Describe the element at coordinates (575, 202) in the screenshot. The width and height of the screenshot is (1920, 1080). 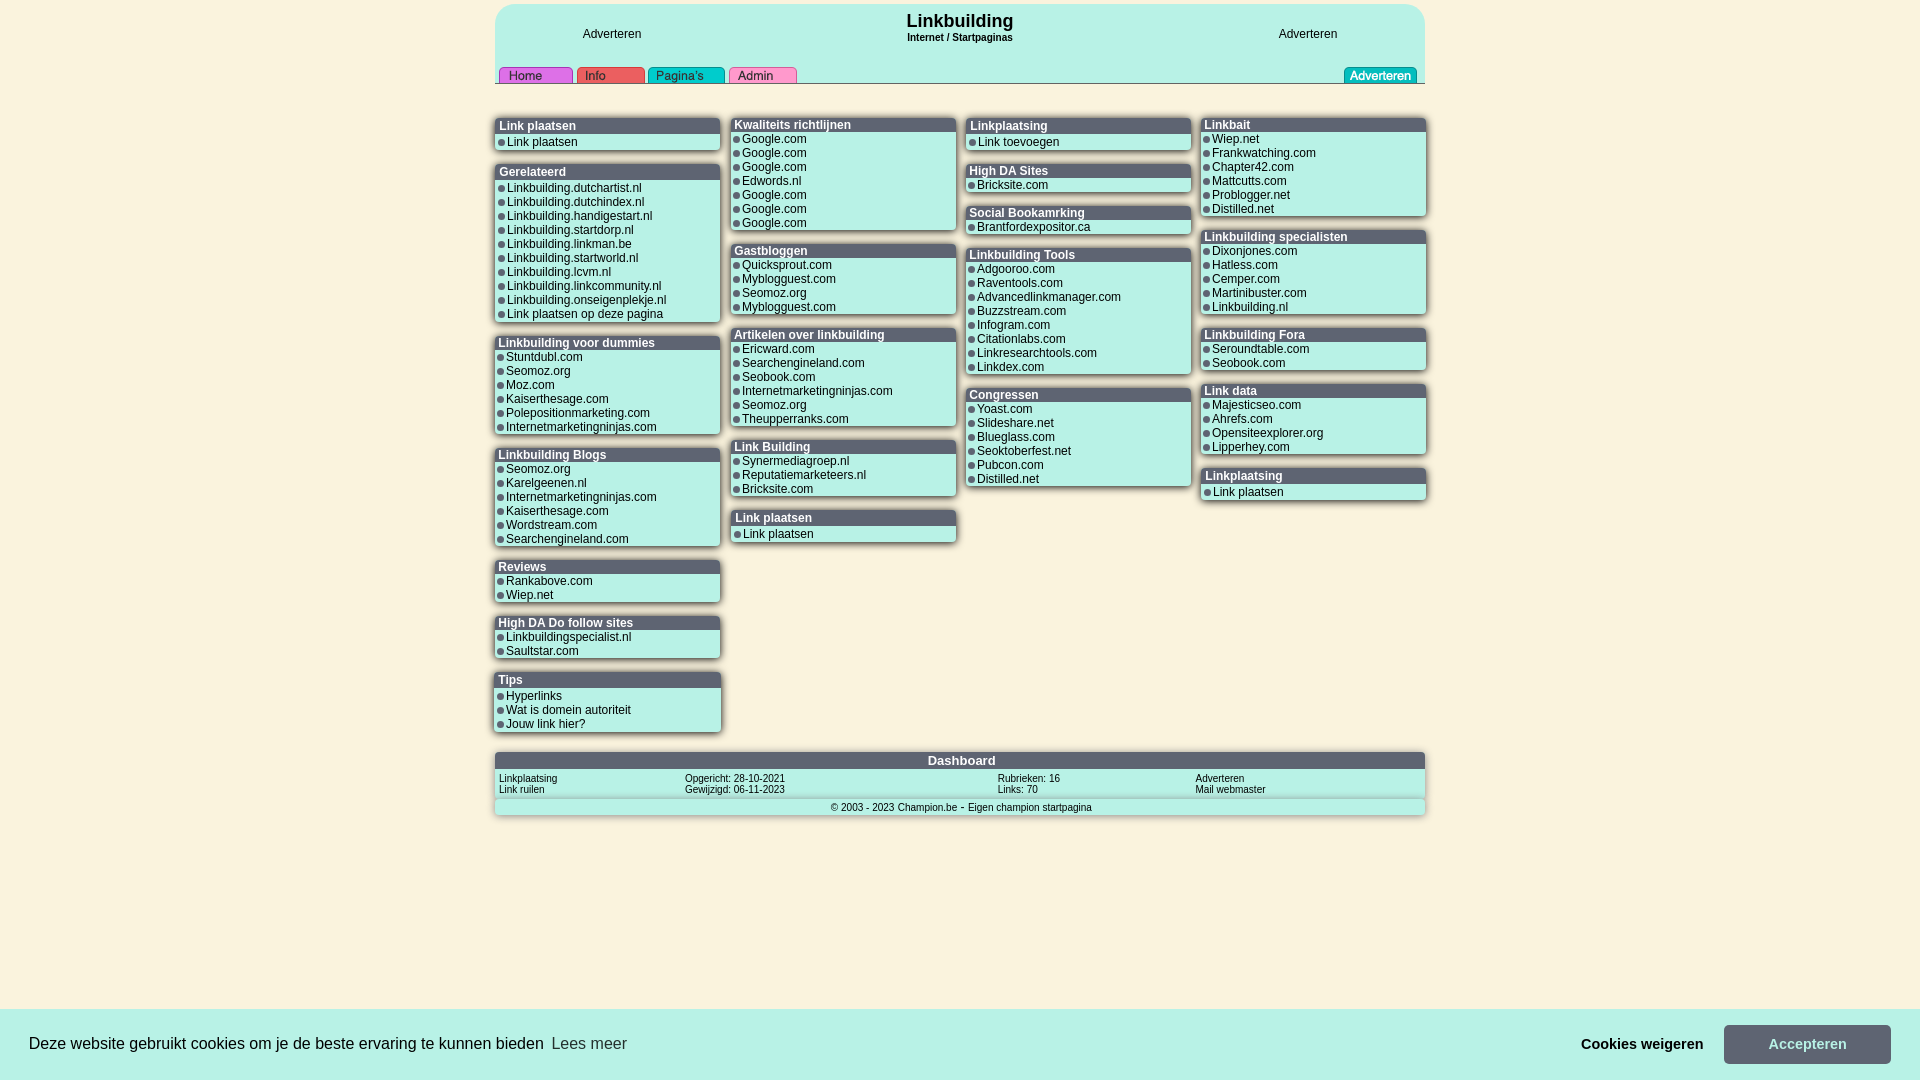
I see `Linkbuilding.dutchindex.nl` at that location.